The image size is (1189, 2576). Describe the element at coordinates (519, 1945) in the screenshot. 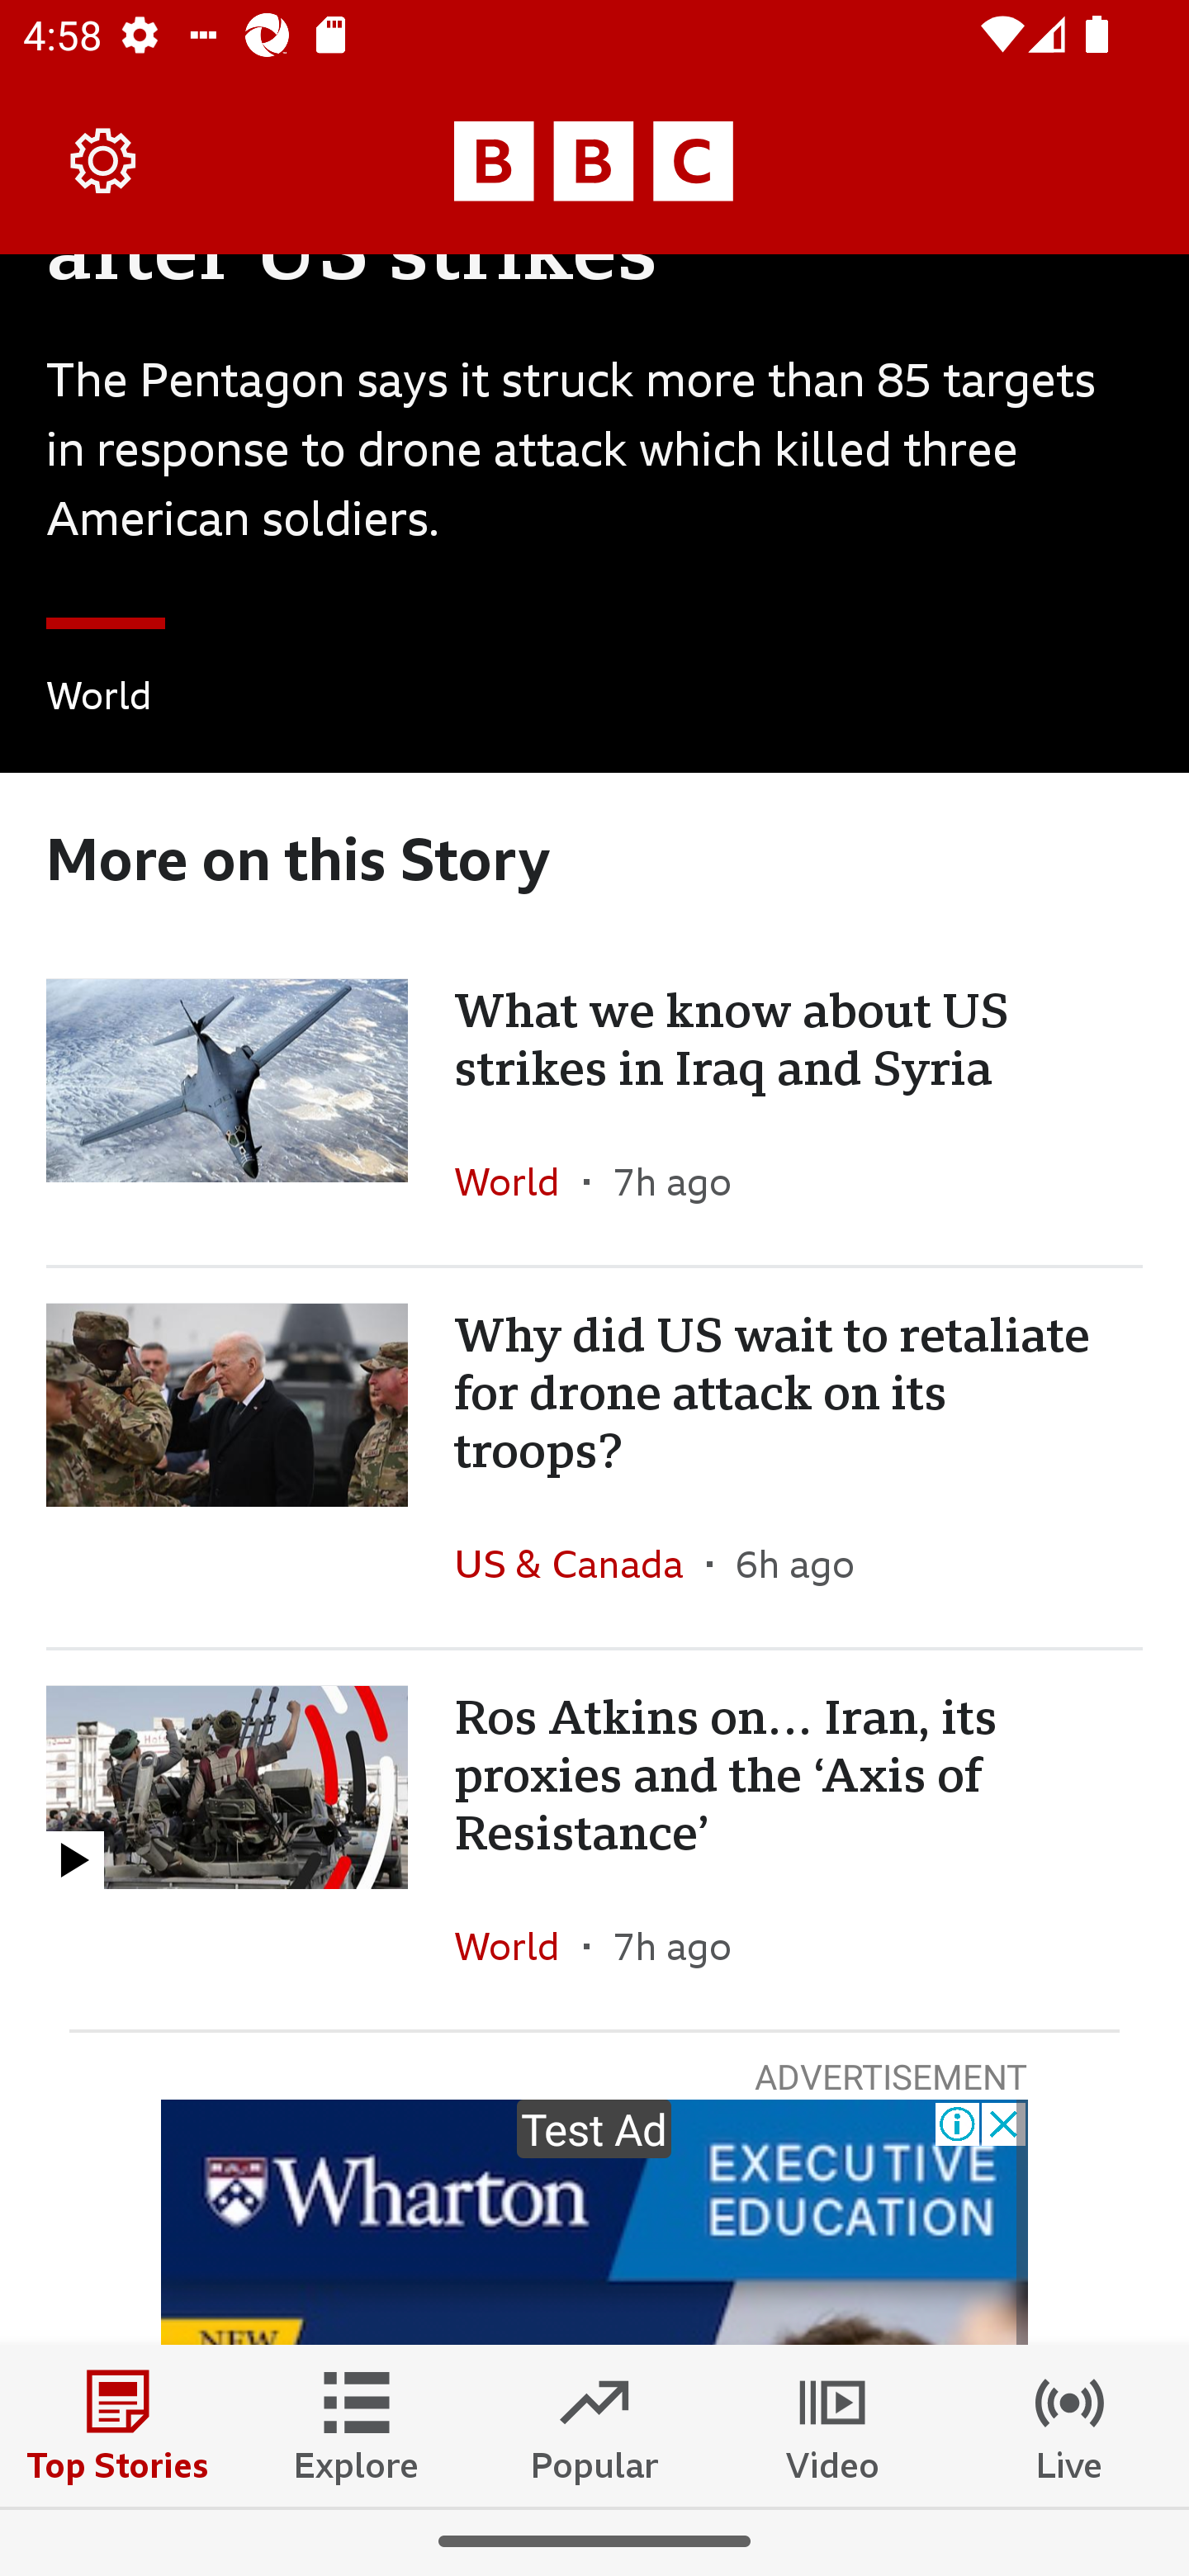

I see `World In the section World` at that location.